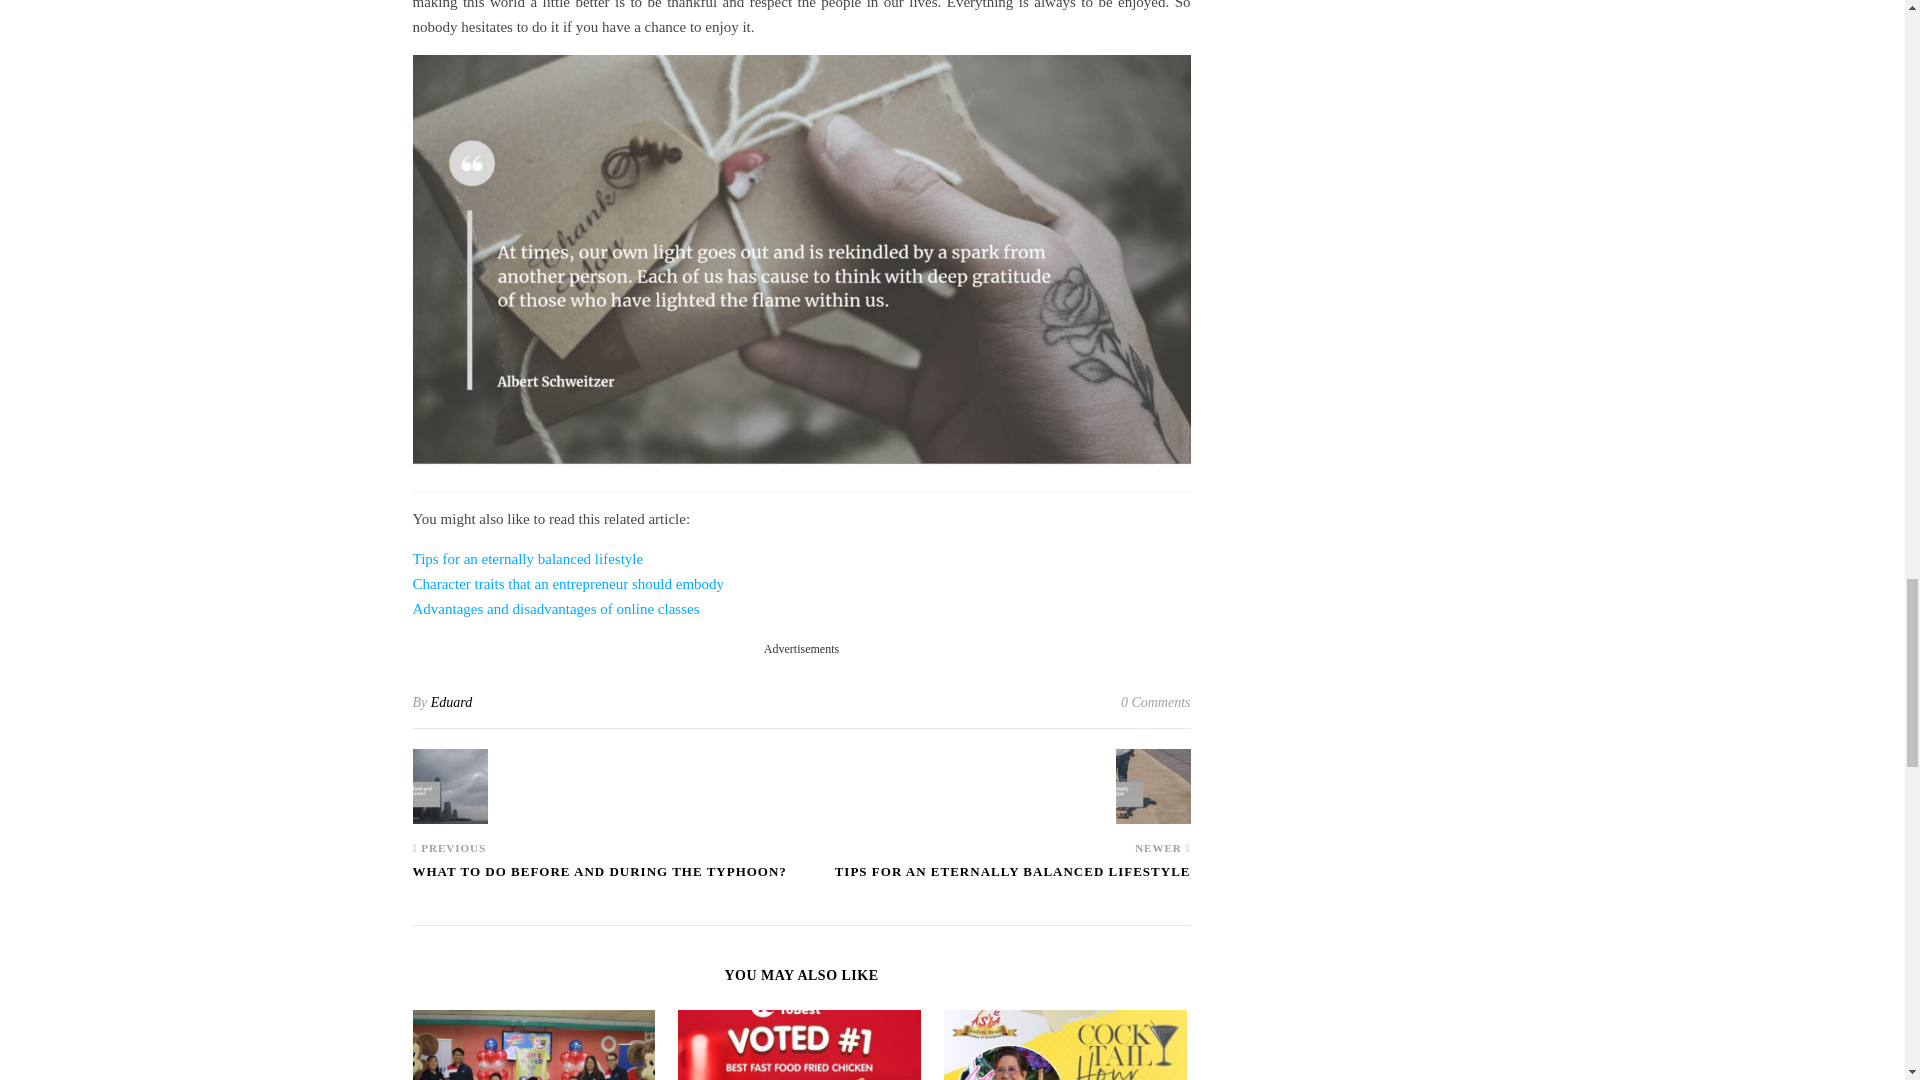  I want to click on Tips for an eternally balanced lifestyle, so click(528, 558).